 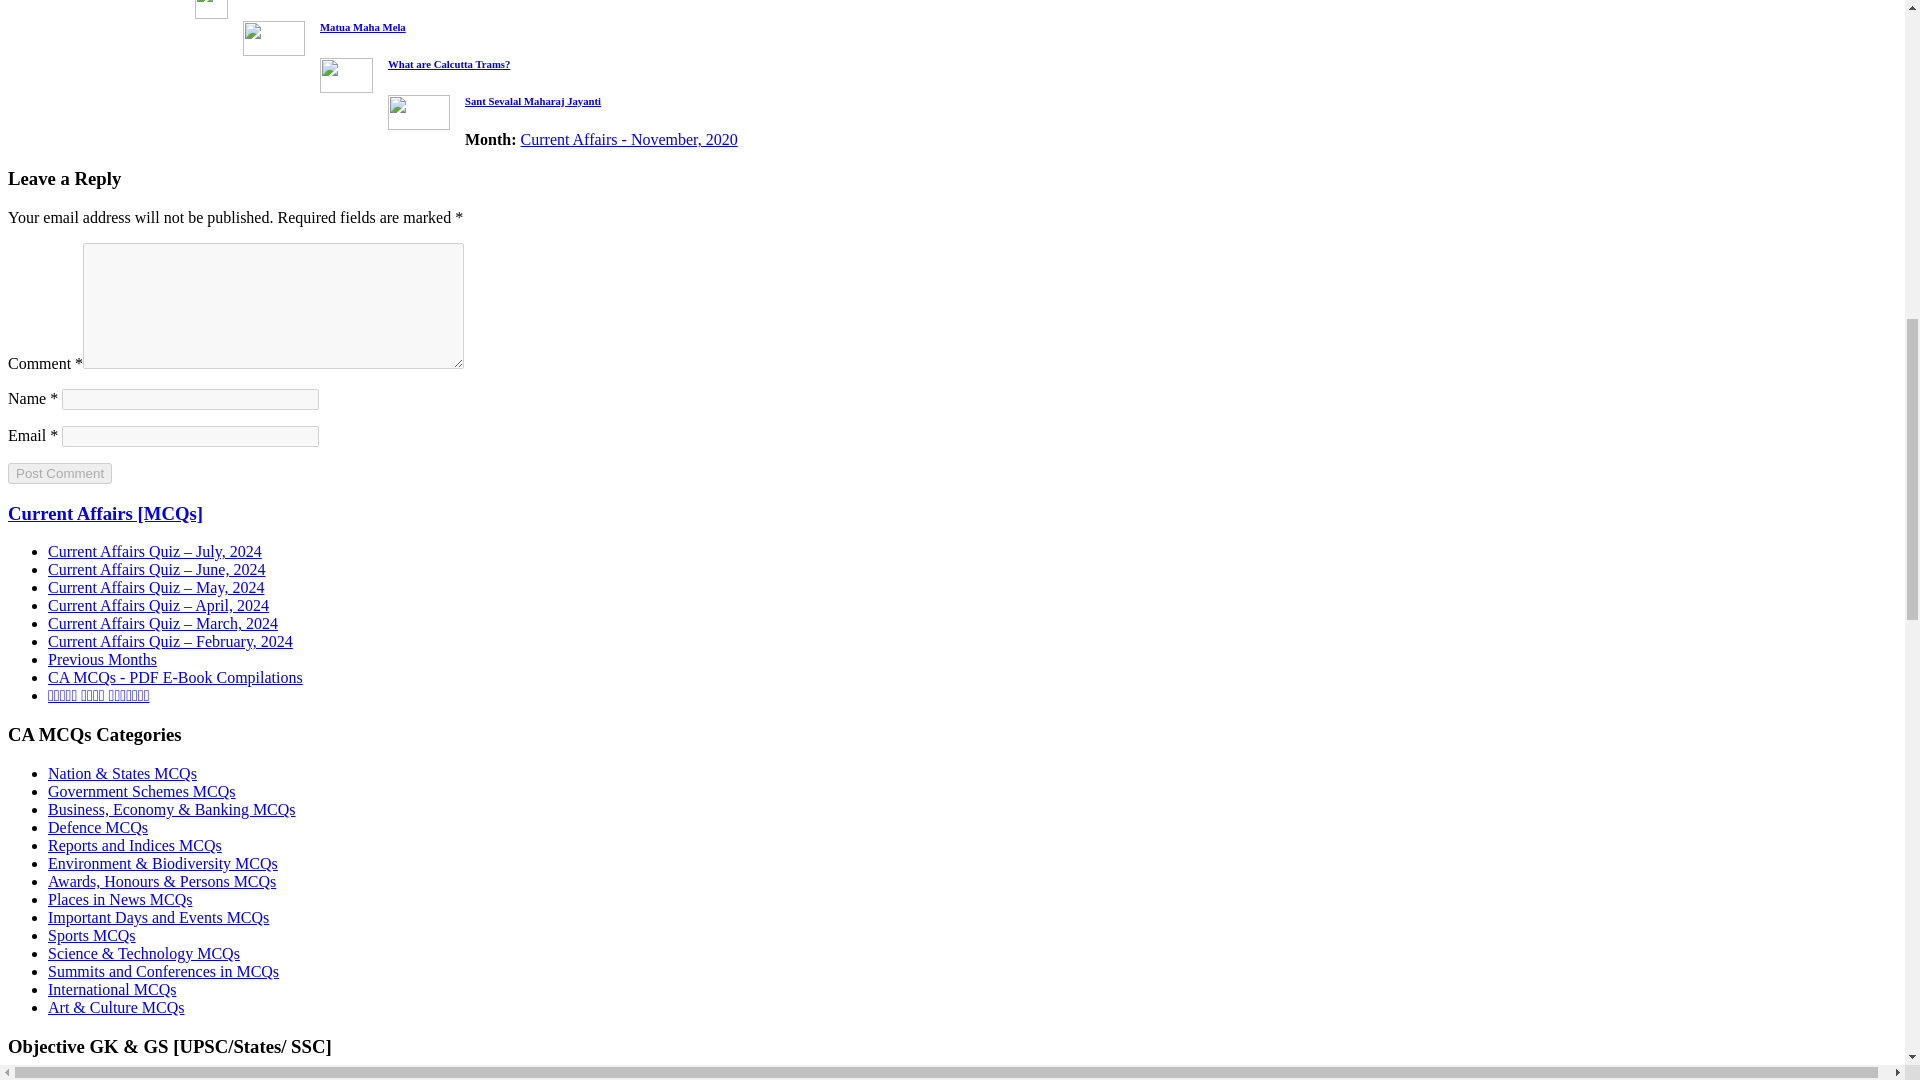 What do you see at coordinates (176, 676) in the screenshot?
I see `CA MCQs - PDF E-Book Compilations` at bounding box center [176, 676].